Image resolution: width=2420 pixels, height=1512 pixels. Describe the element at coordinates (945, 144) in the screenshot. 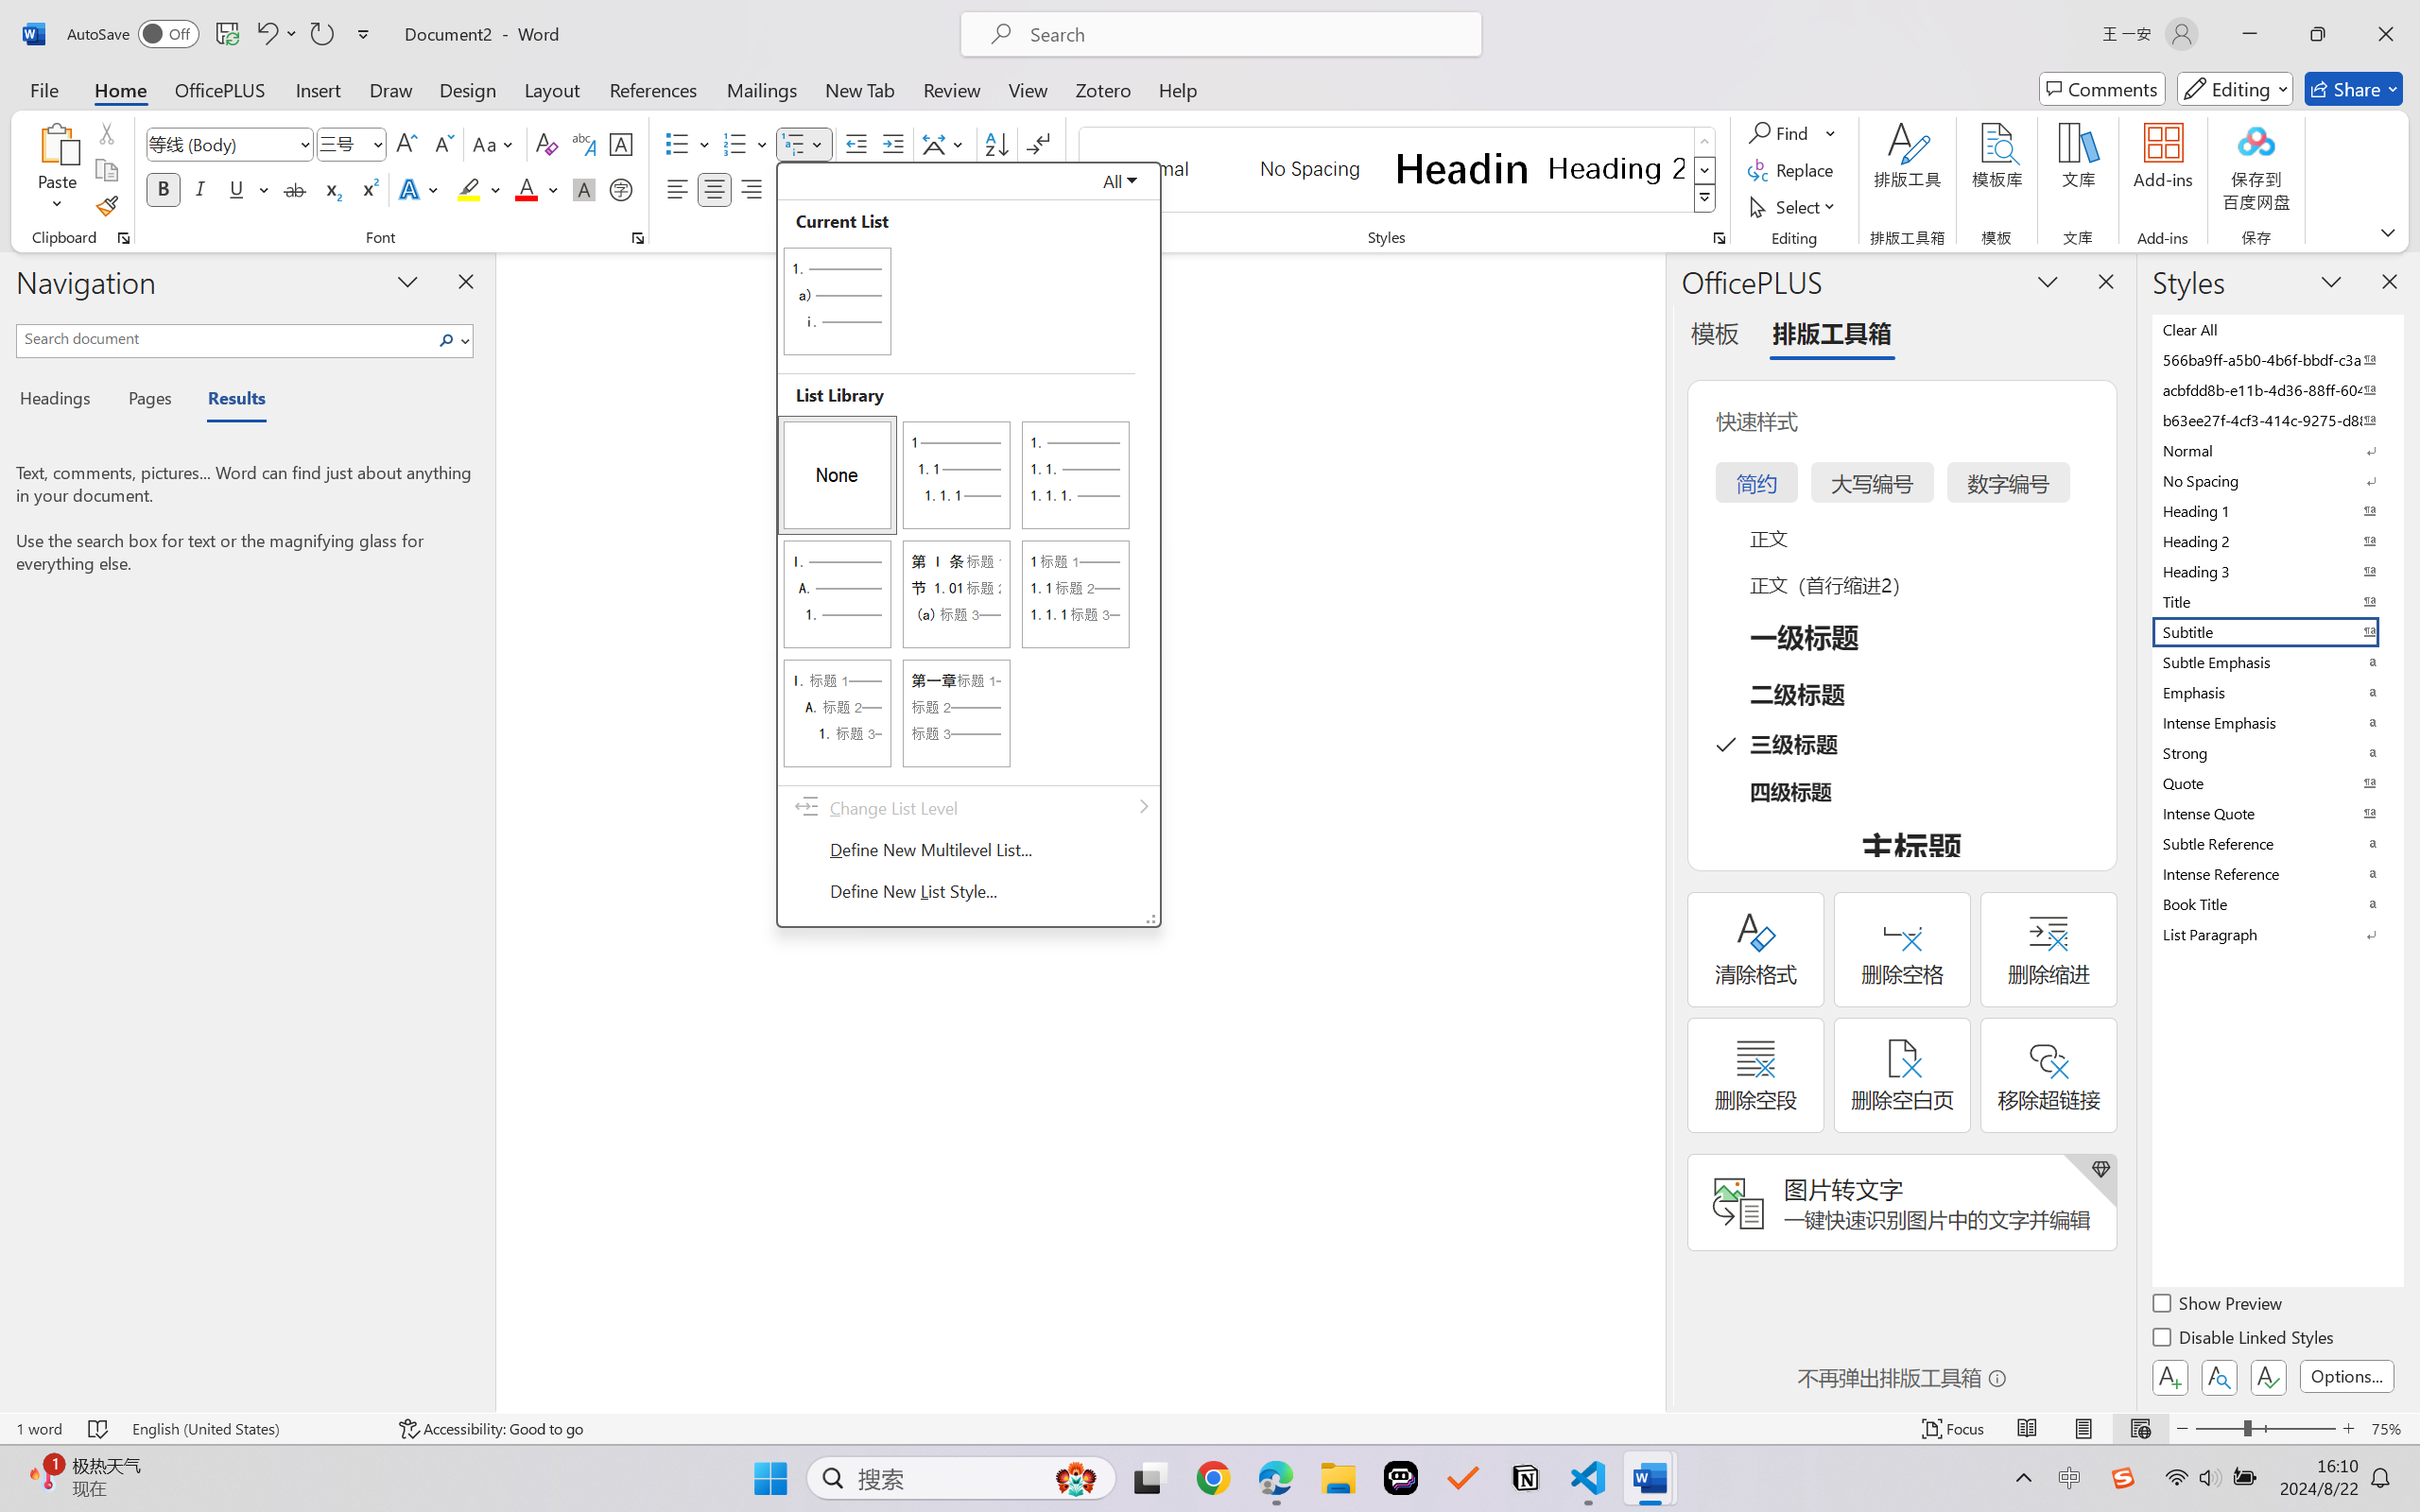

I see `Asian Layout` at that location.